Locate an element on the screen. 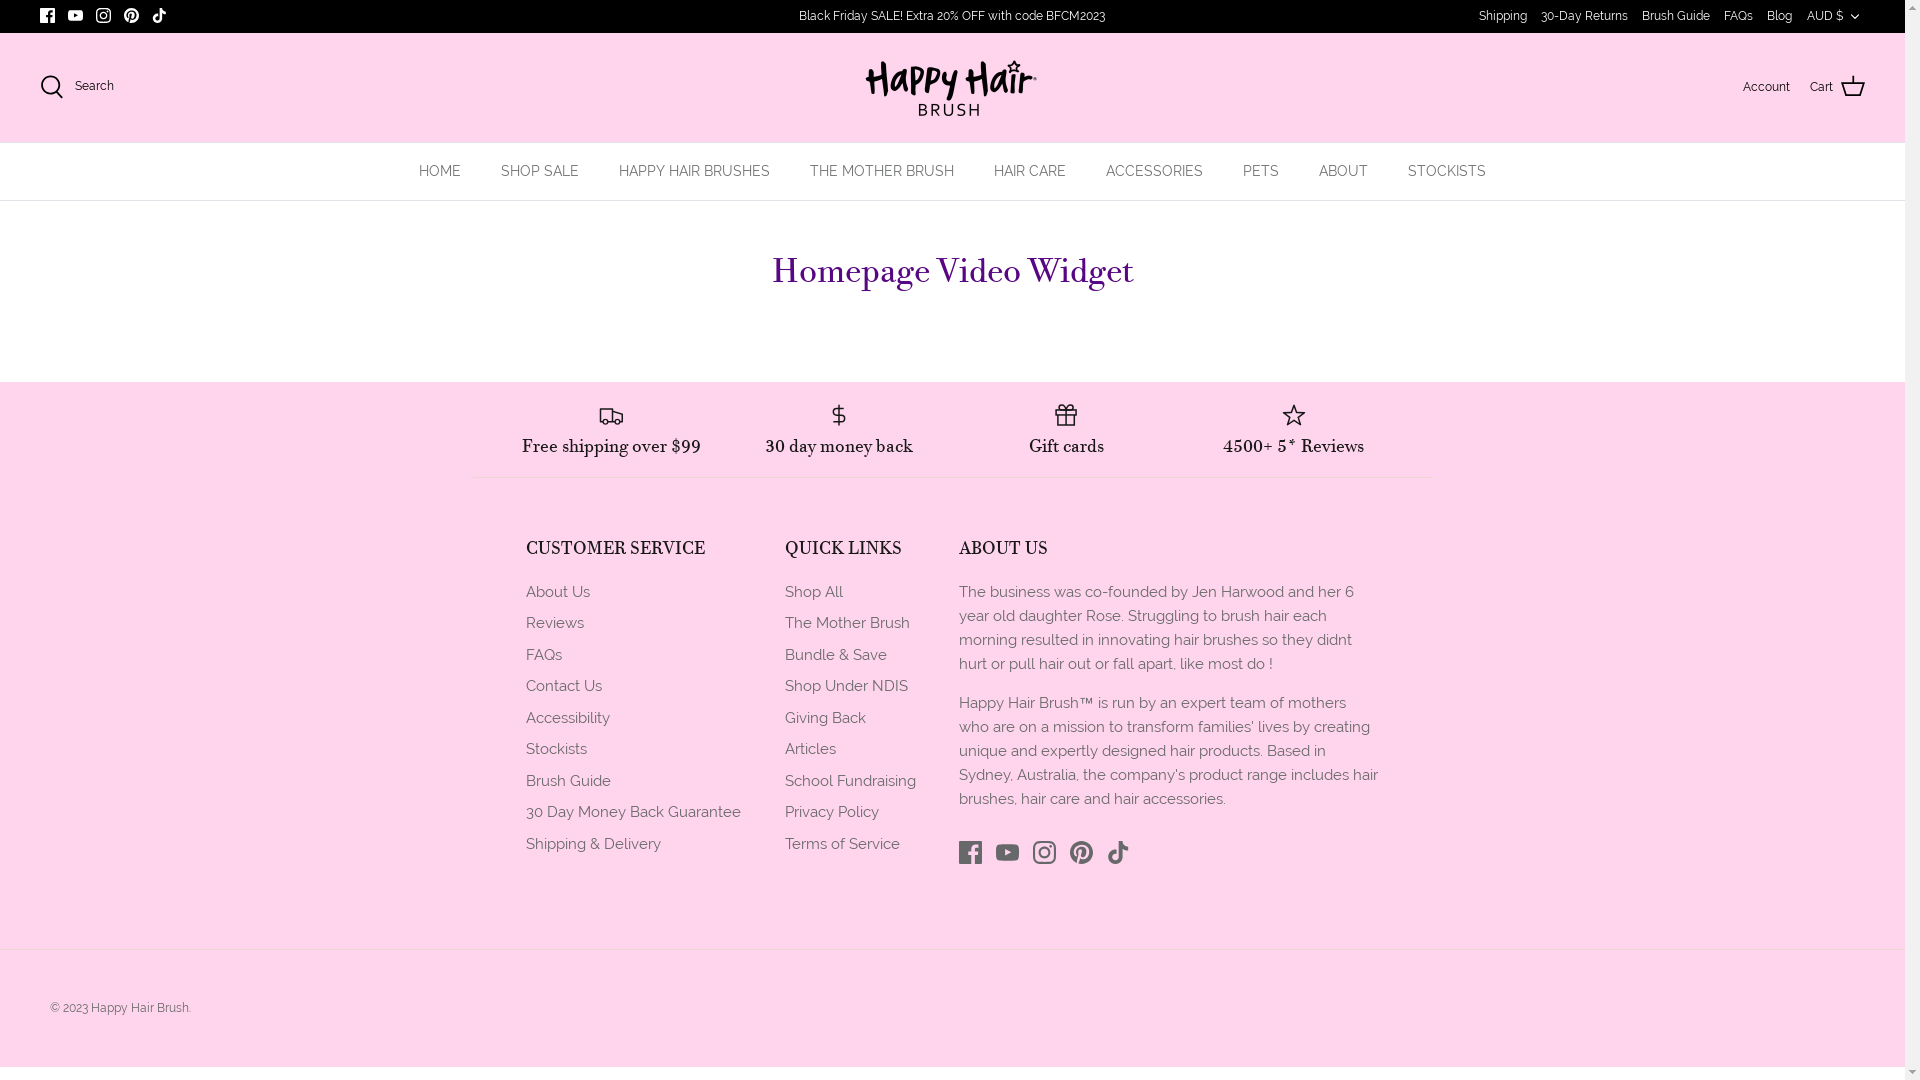 The height and width of the screenshot is (1080, 1920). Free shipping over $99 is located at coordinates (611, 430).